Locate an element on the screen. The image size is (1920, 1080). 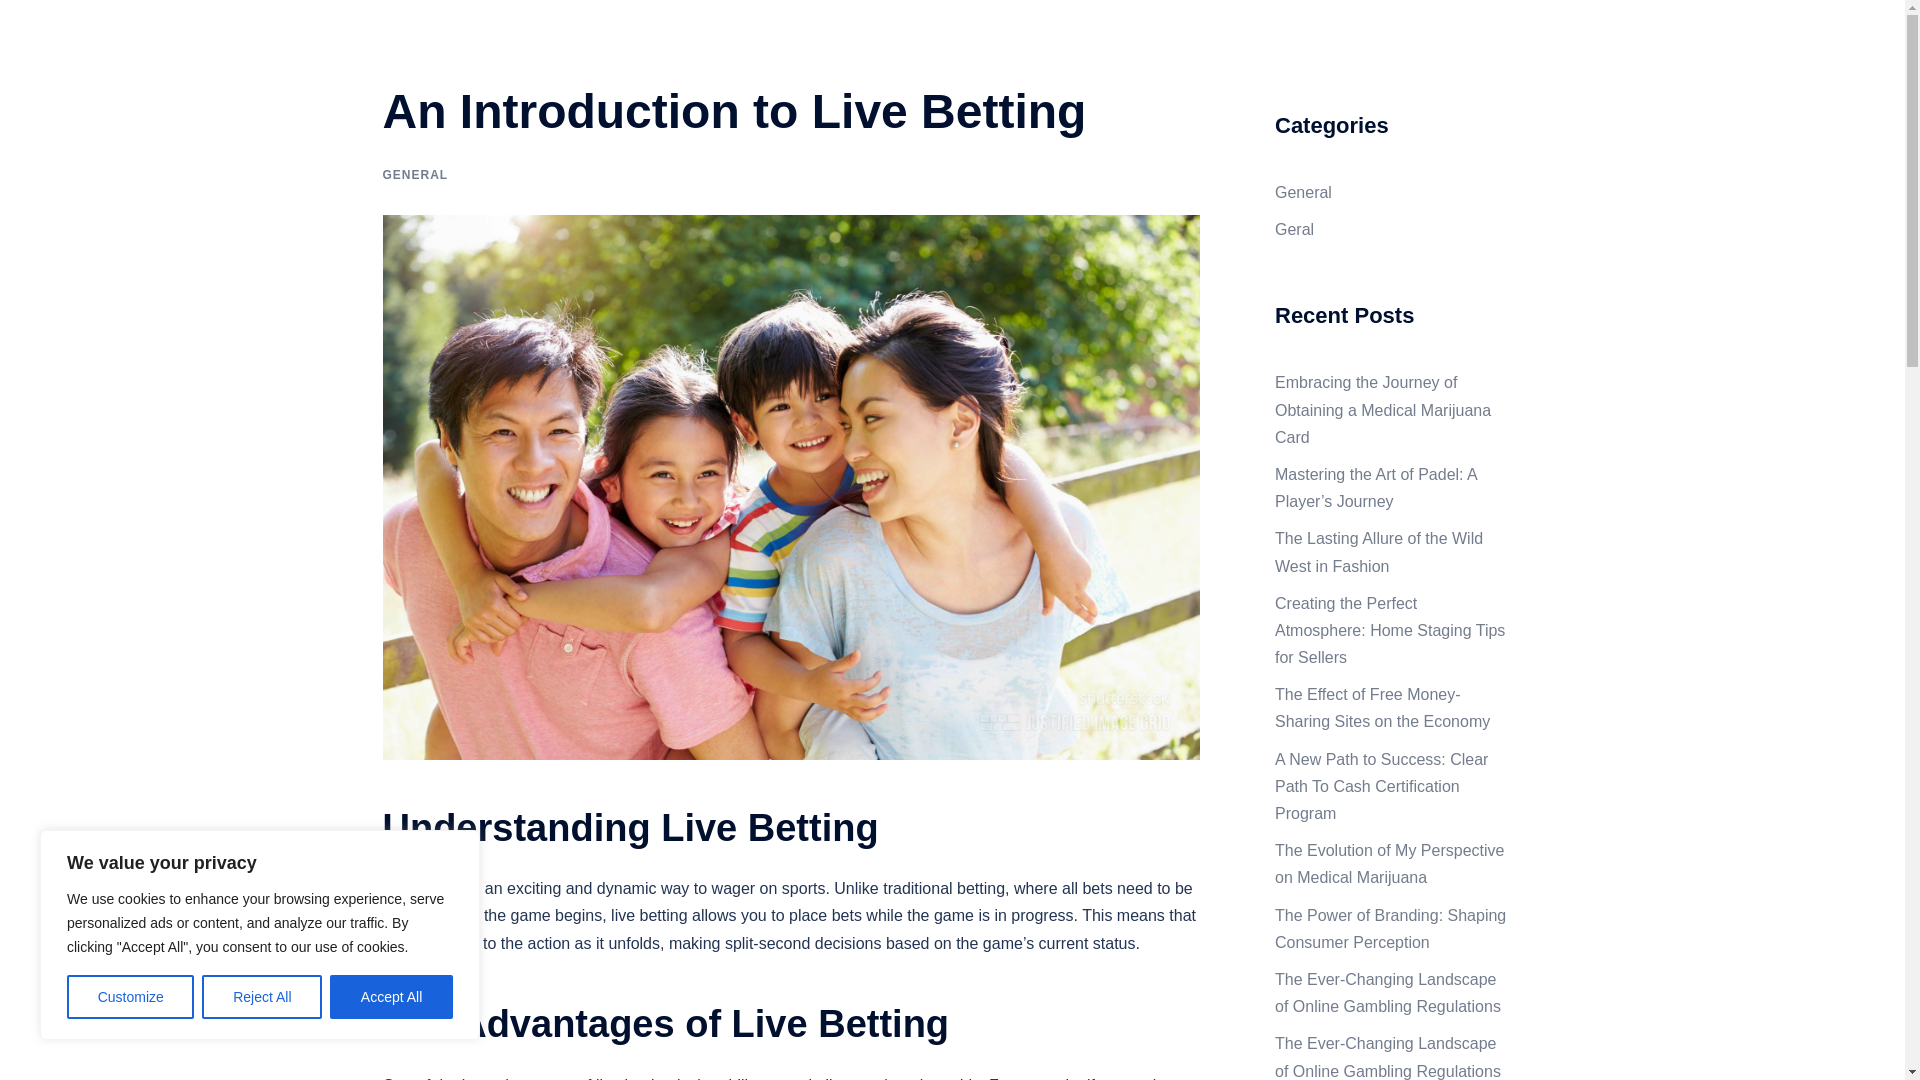
The Effect of Free Money-Sharing Sites on the Economy is located at coordinates (1382, 708).